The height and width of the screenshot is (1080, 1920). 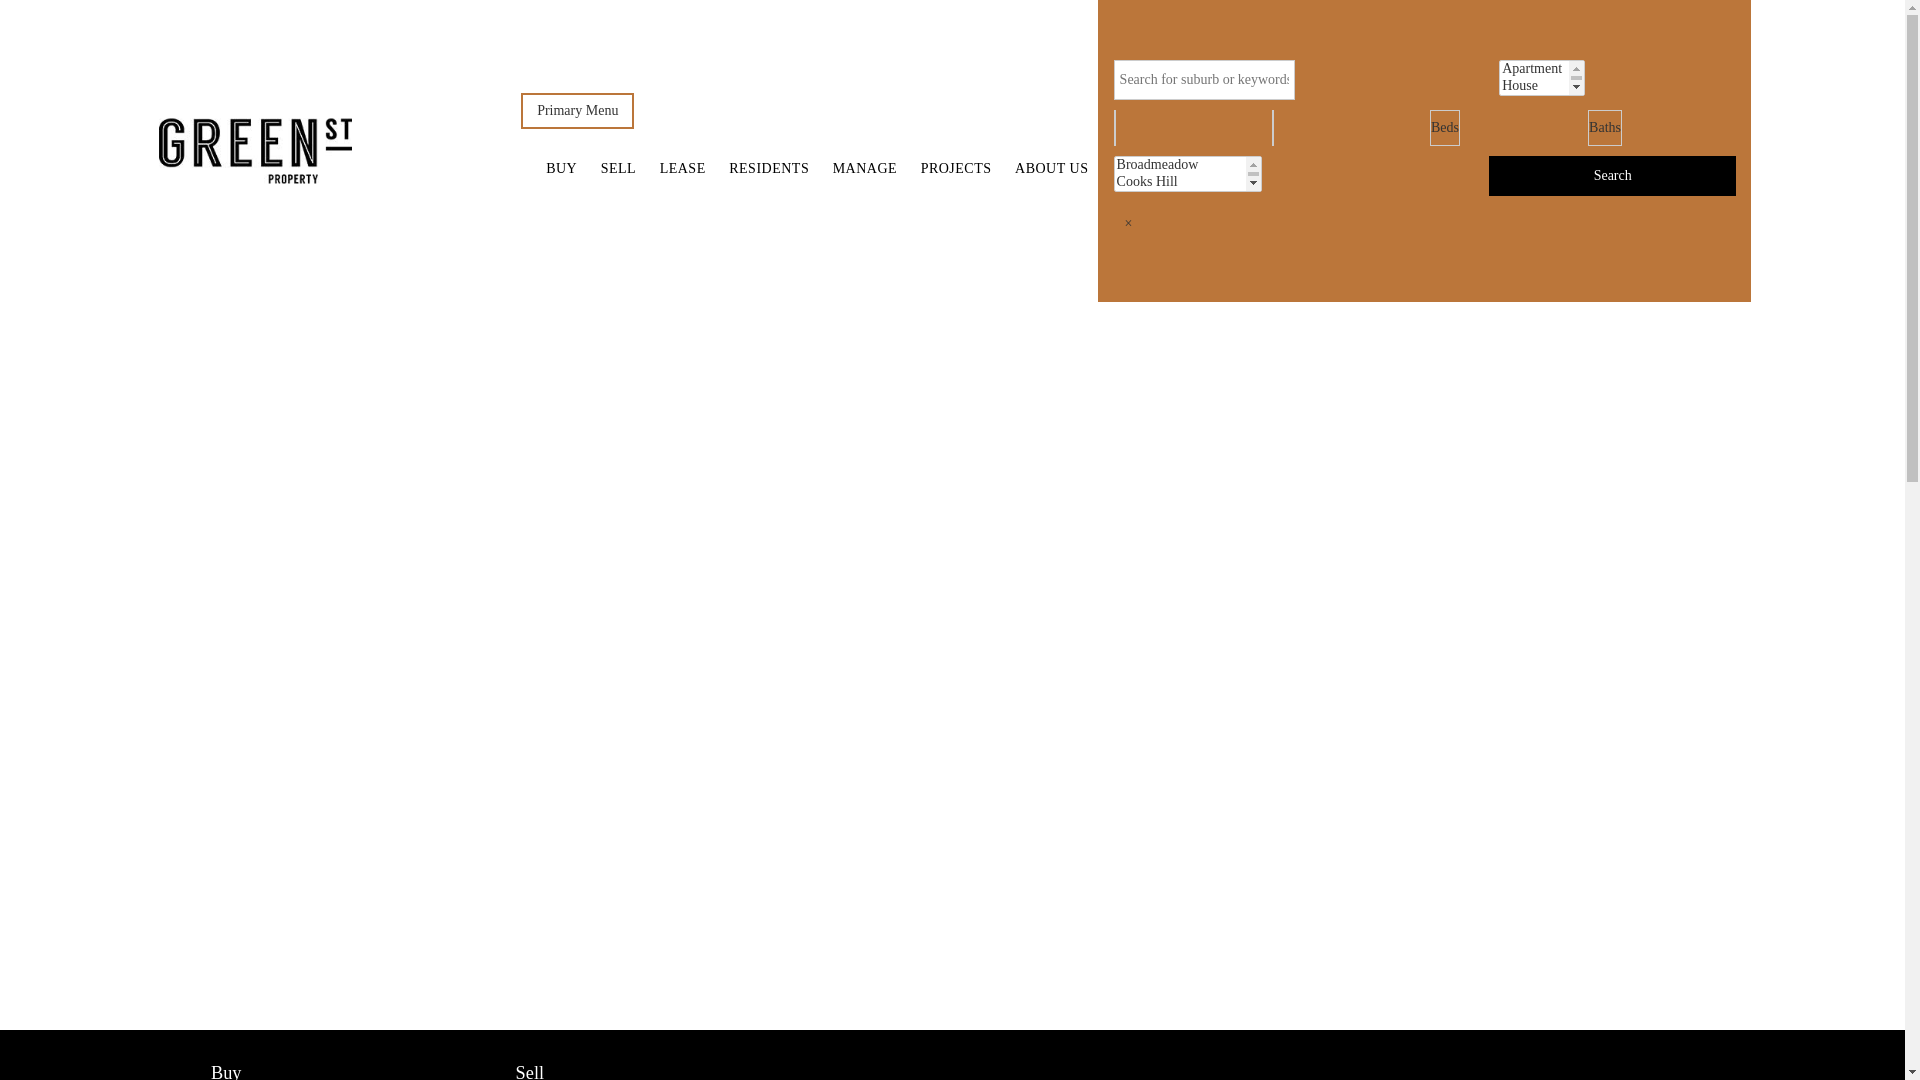 What do you see at coordinates (769, 169) in the screenshot?
I see `RESIDENTS` at bounding box center [769, 169].